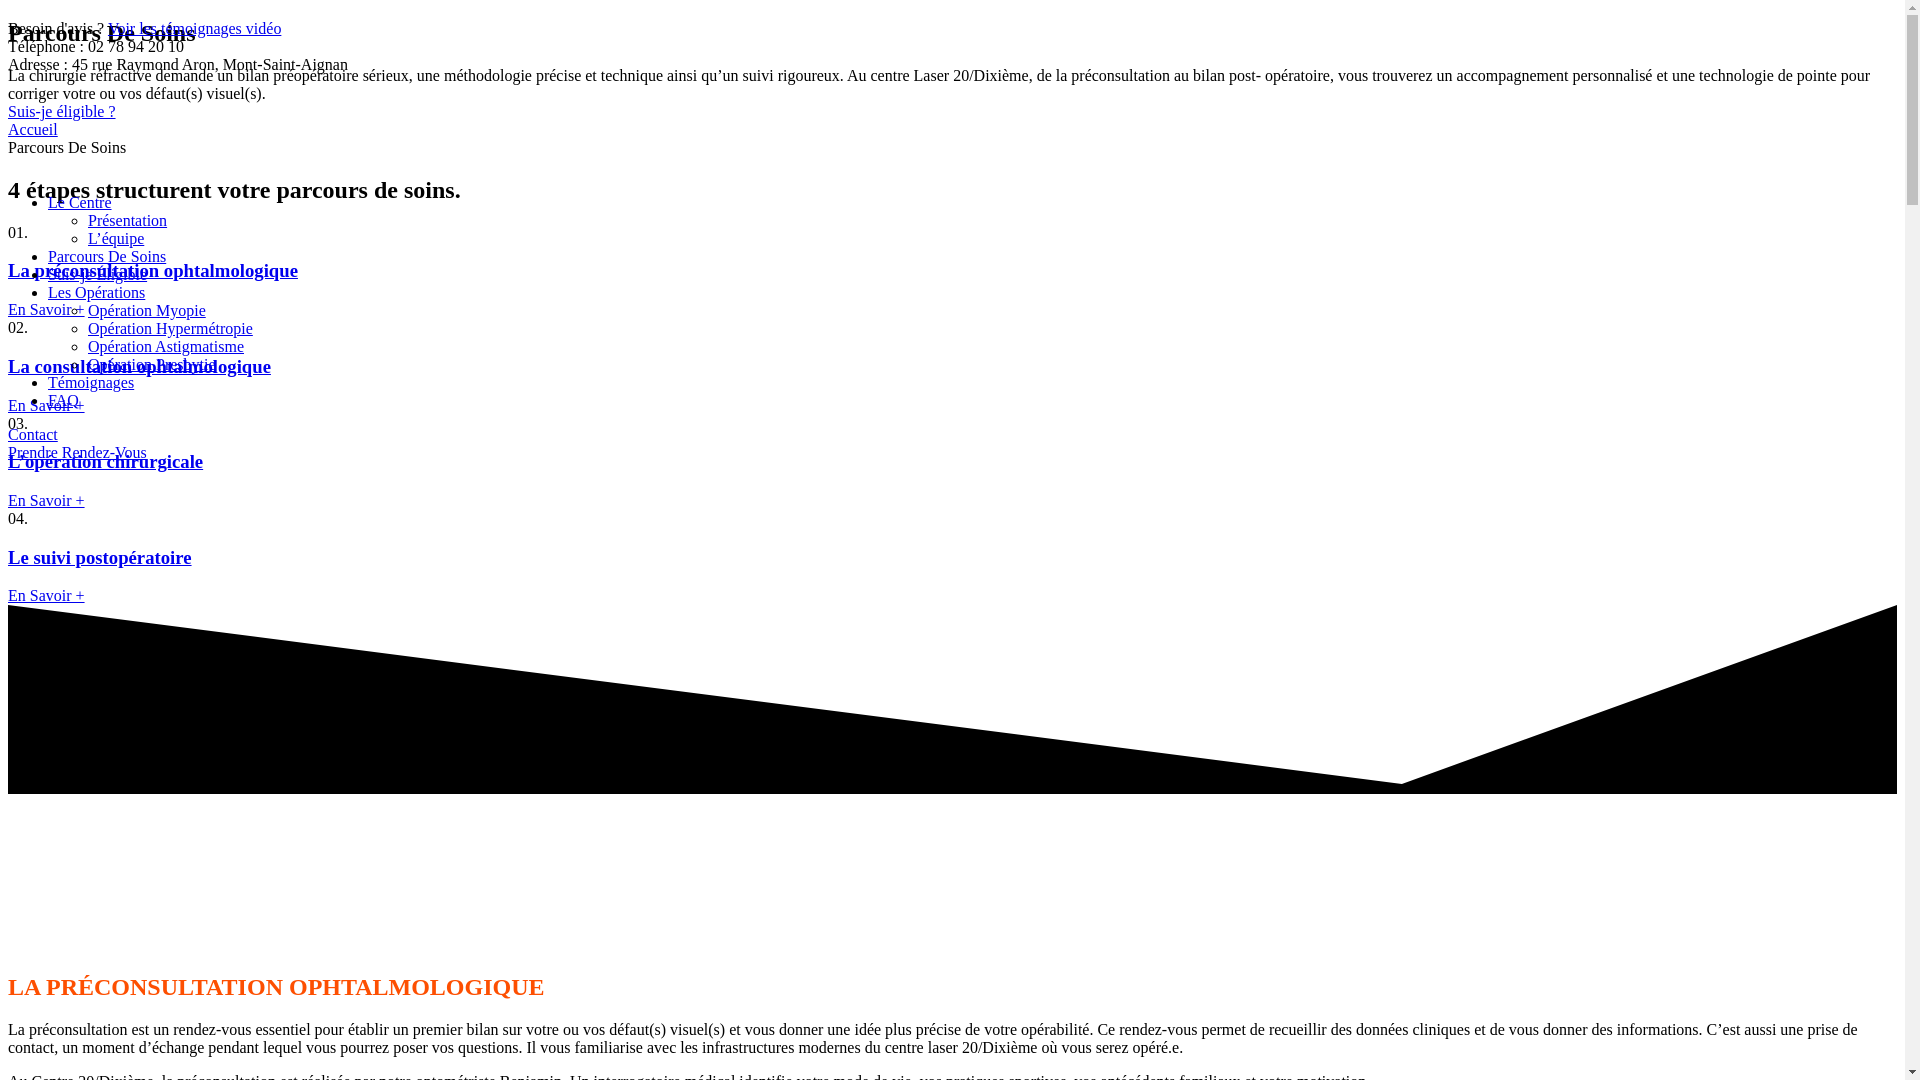 The image size is (1920, 1080). What do you see at coordinates (46, 596) in the screenshot?
I see `En Savoir +` at bounding box center [46, 596].